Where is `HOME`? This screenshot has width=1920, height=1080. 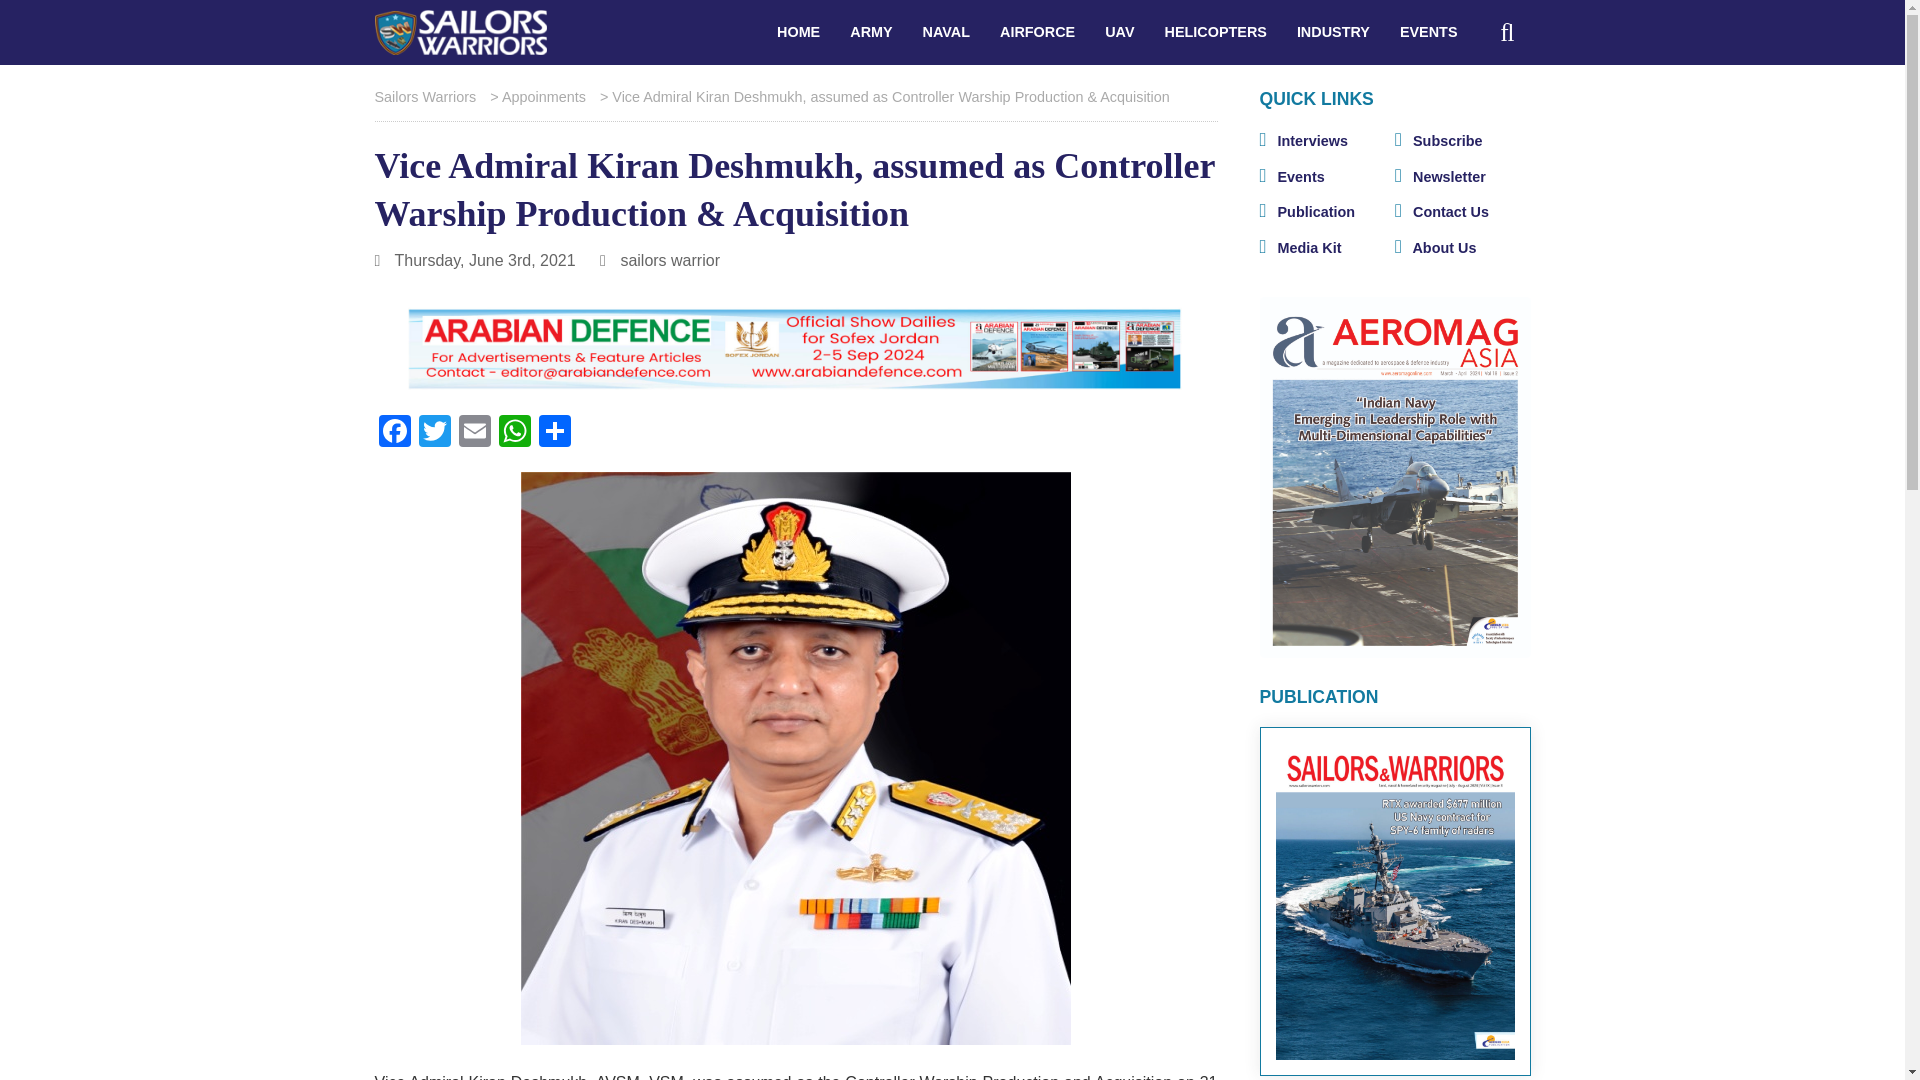 HOME is located at coordinates (798, 32).